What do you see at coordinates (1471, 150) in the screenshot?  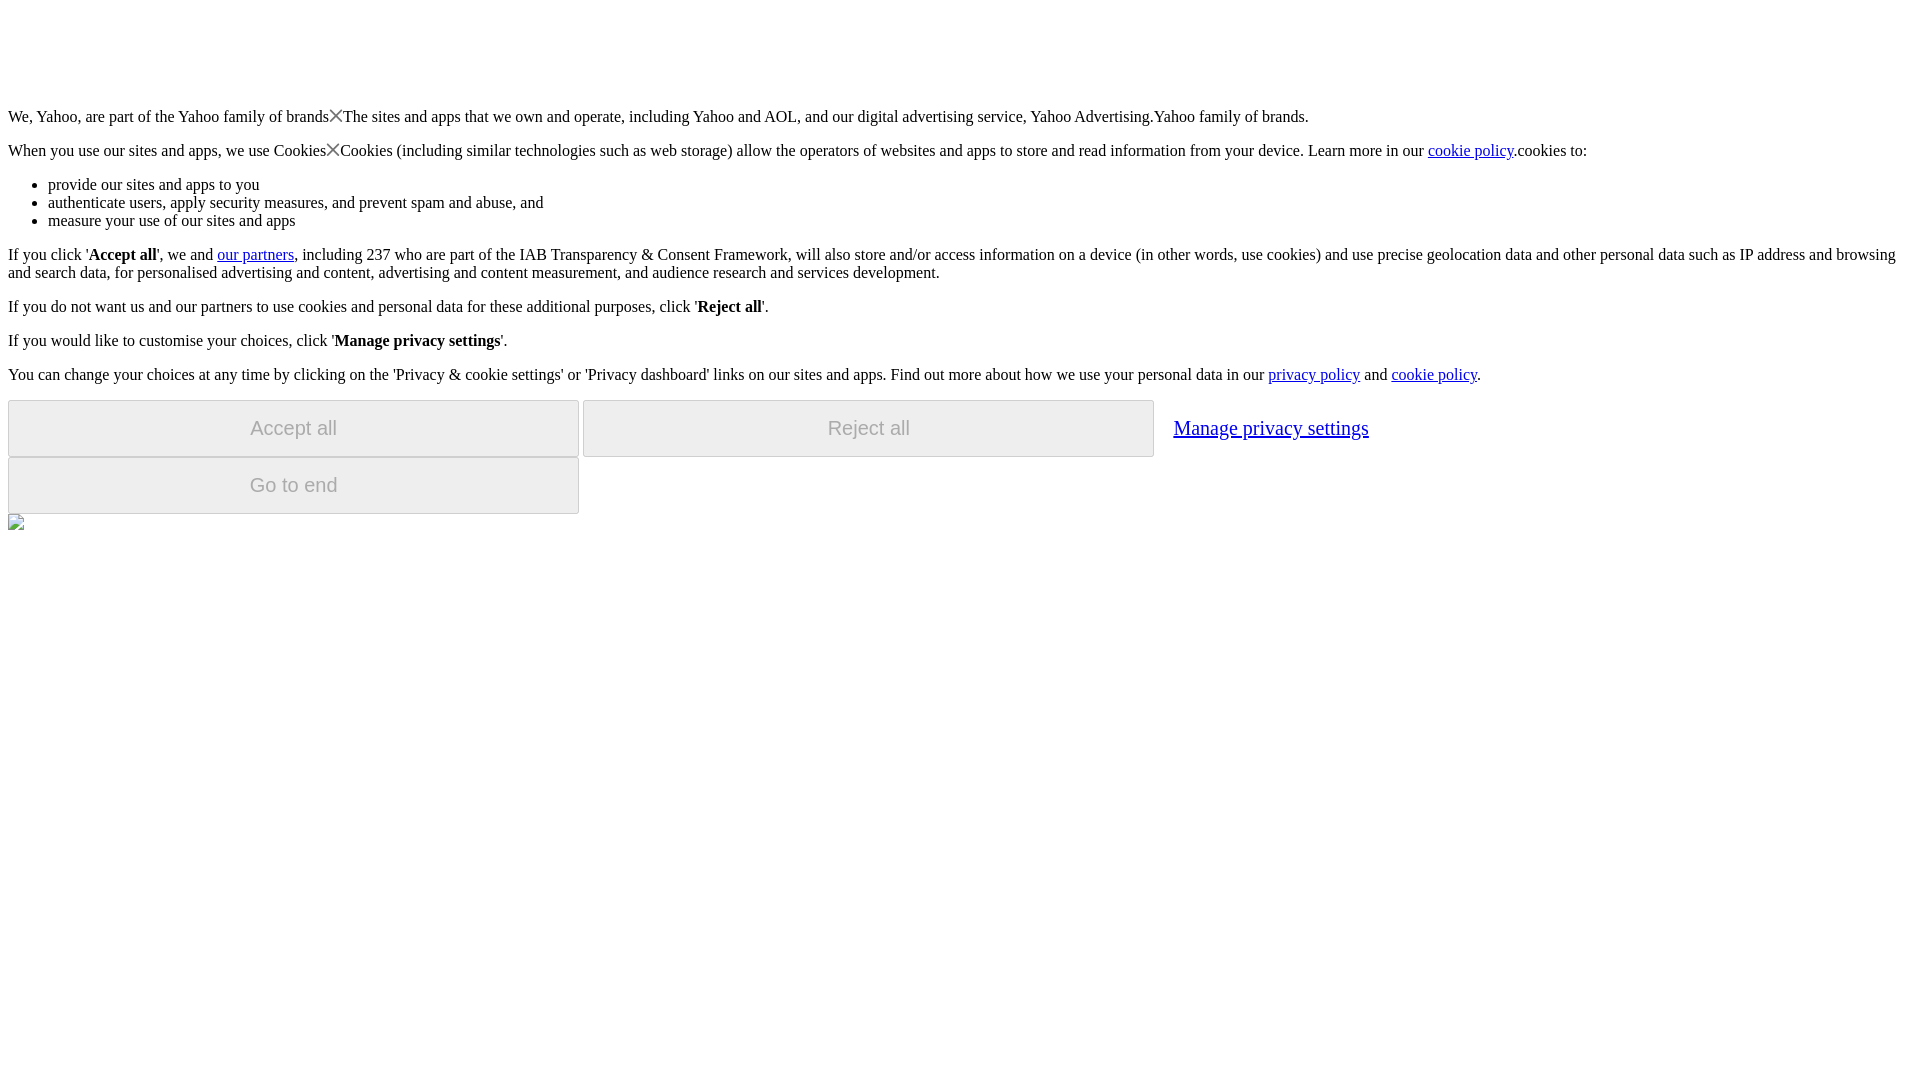 I see `cookie policy` at bounding box center [1471, 150].